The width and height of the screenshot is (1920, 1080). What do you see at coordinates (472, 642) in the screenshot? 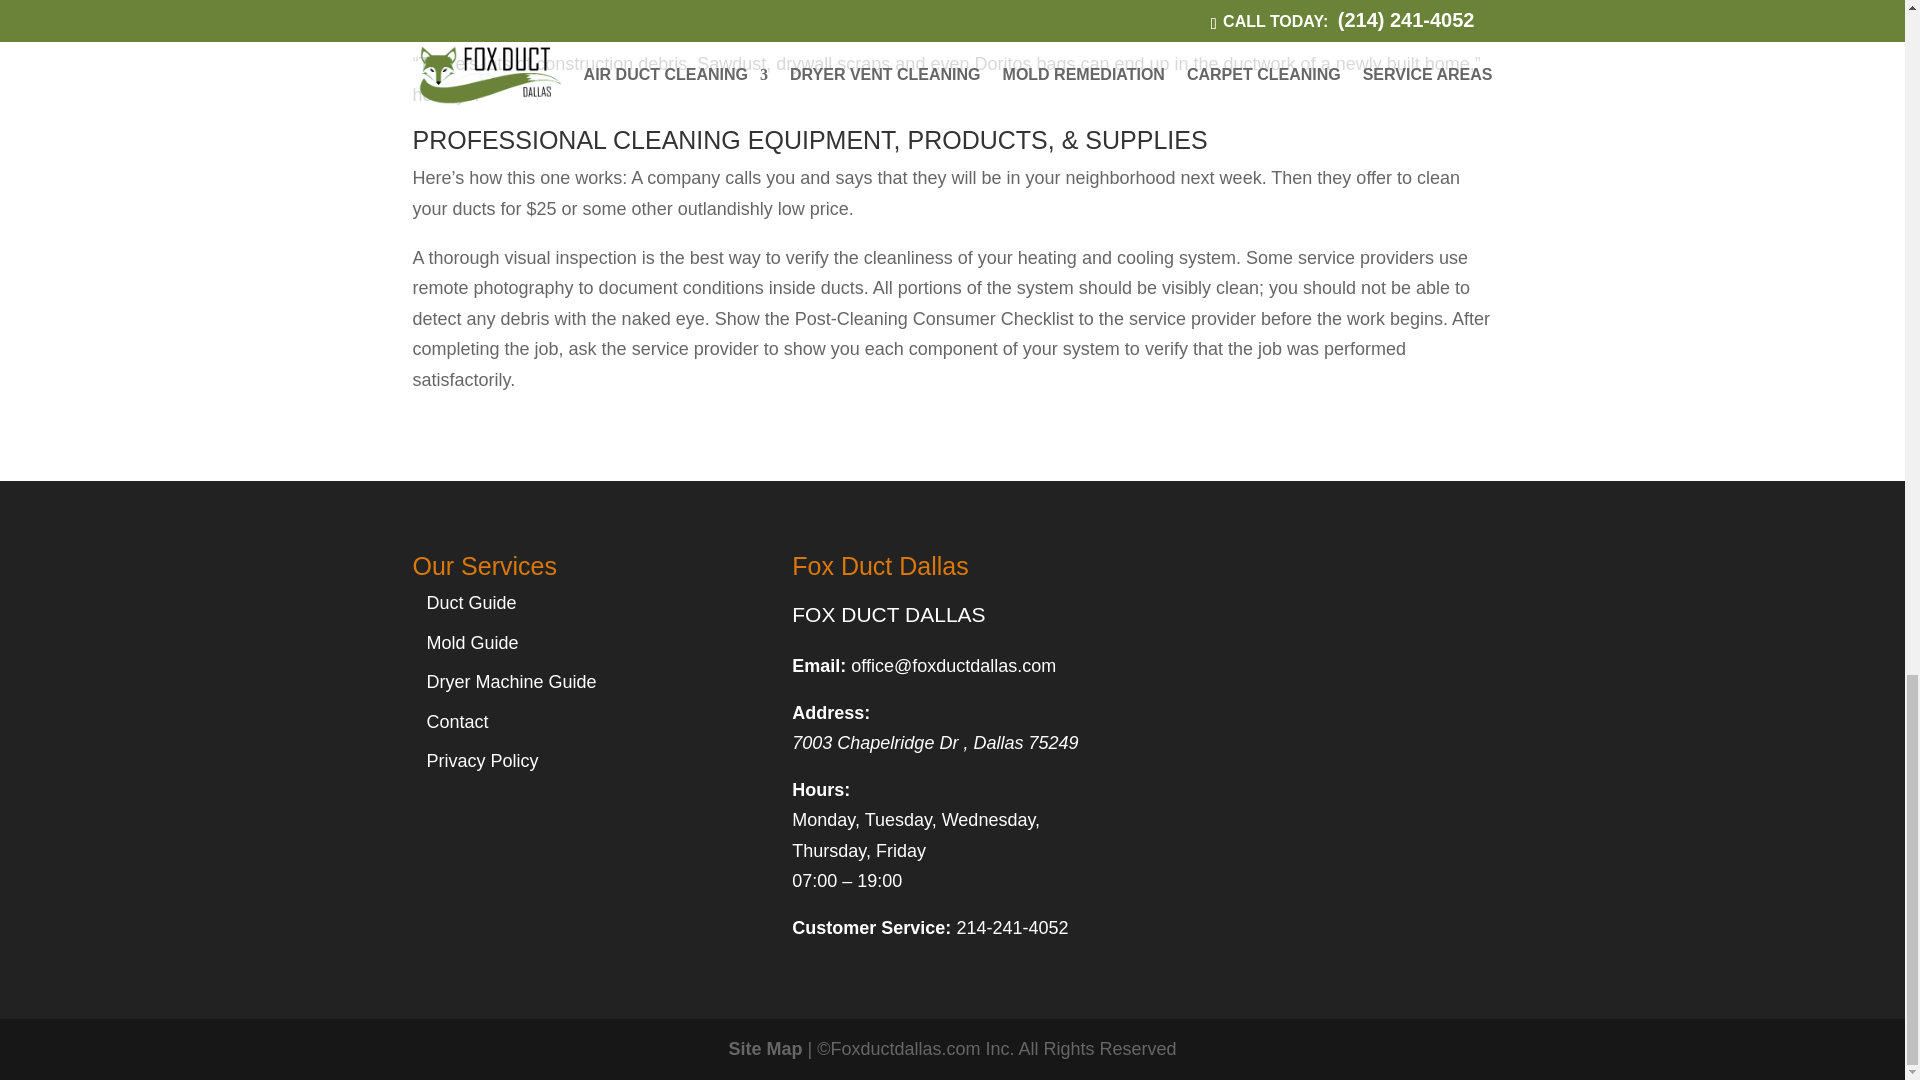
I see `Mold Guide` at bounding box center [472, 642].